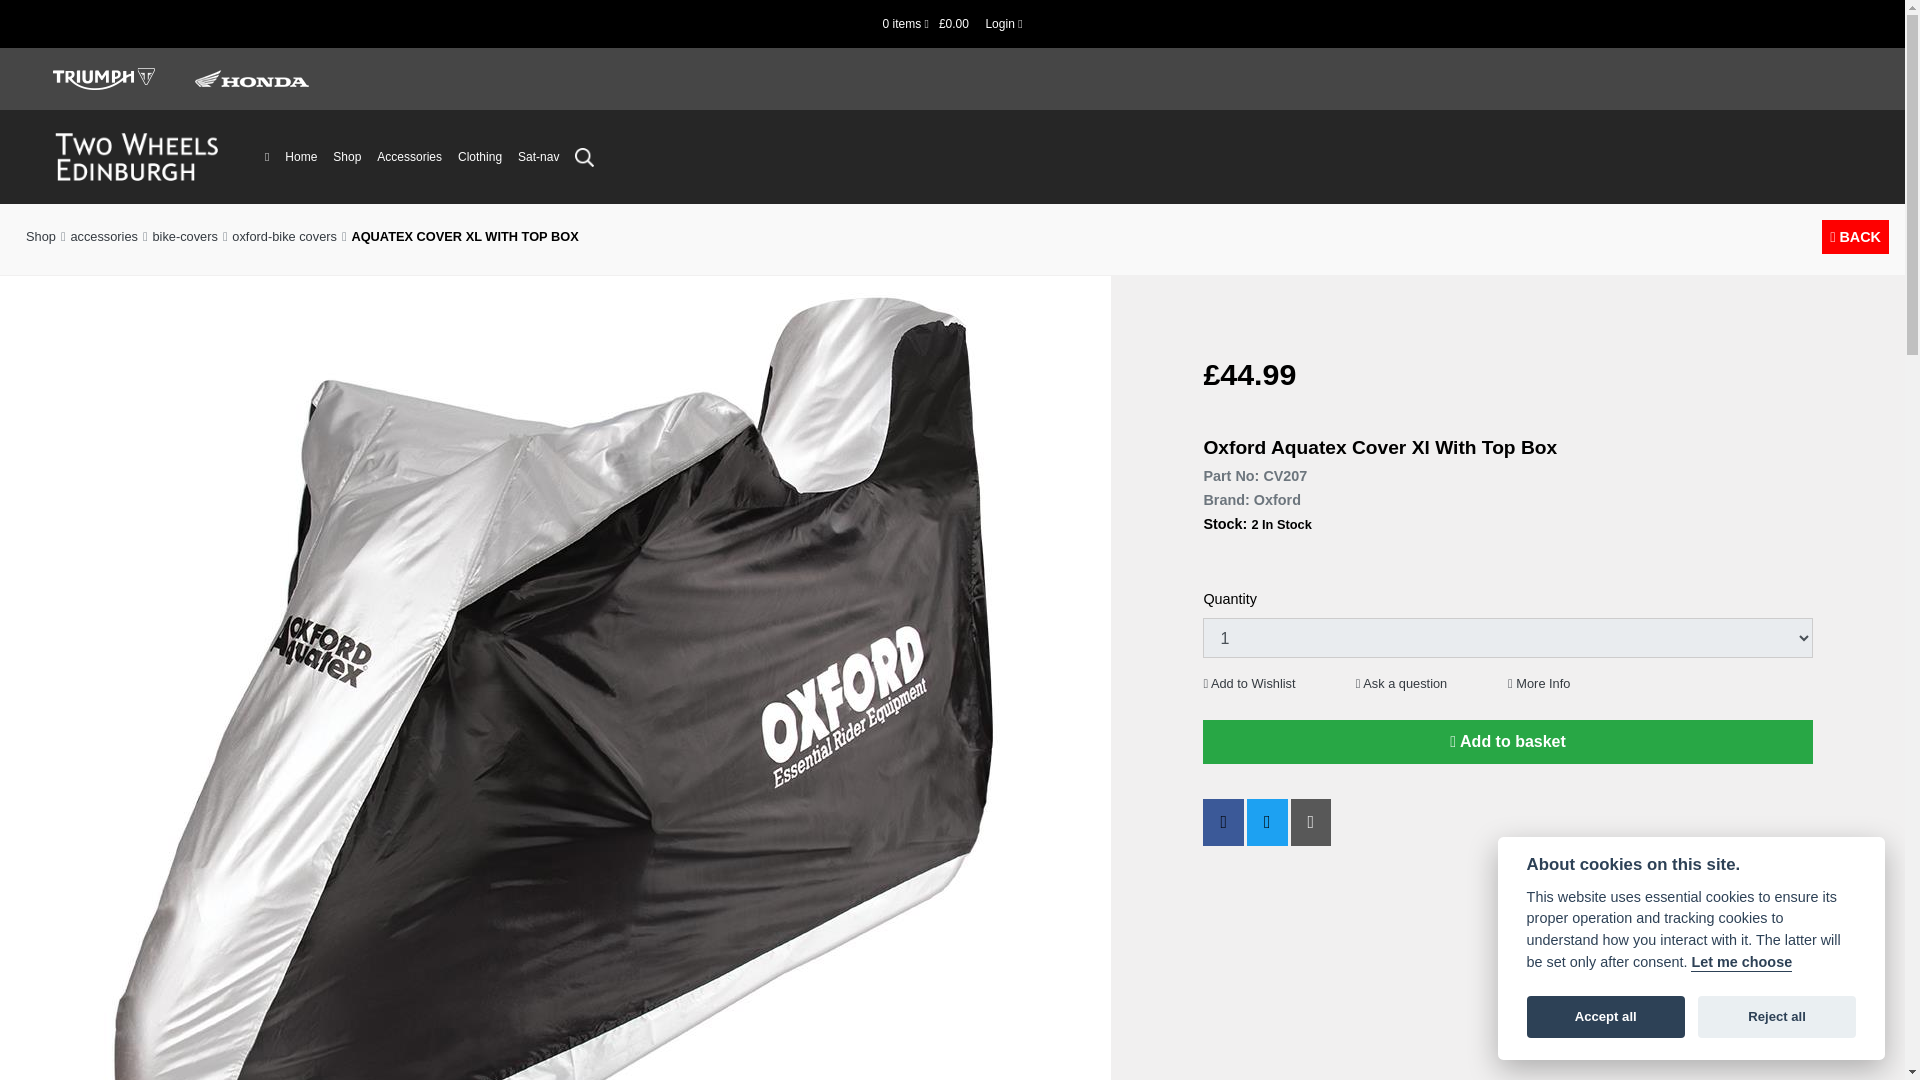  I want to click on Login, so click(1003, 24).